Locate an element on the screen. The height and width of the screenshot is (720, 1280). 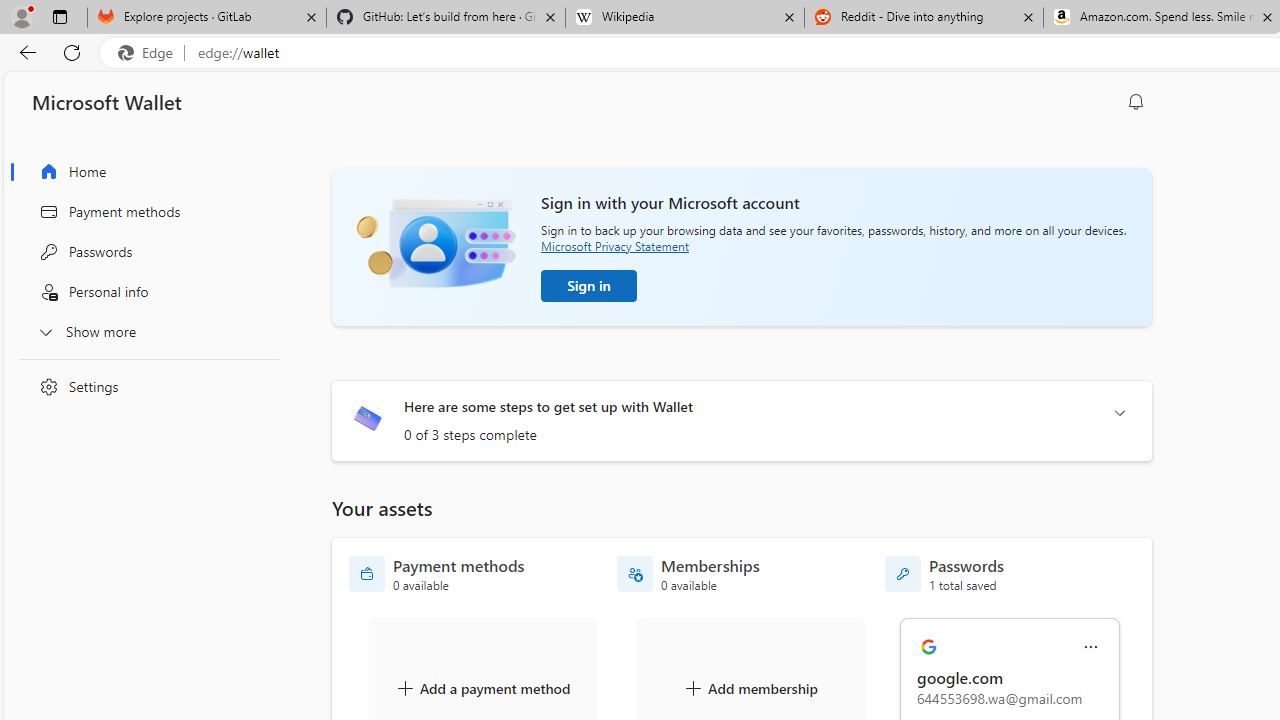
Show more is located at coordinates (144, 331).